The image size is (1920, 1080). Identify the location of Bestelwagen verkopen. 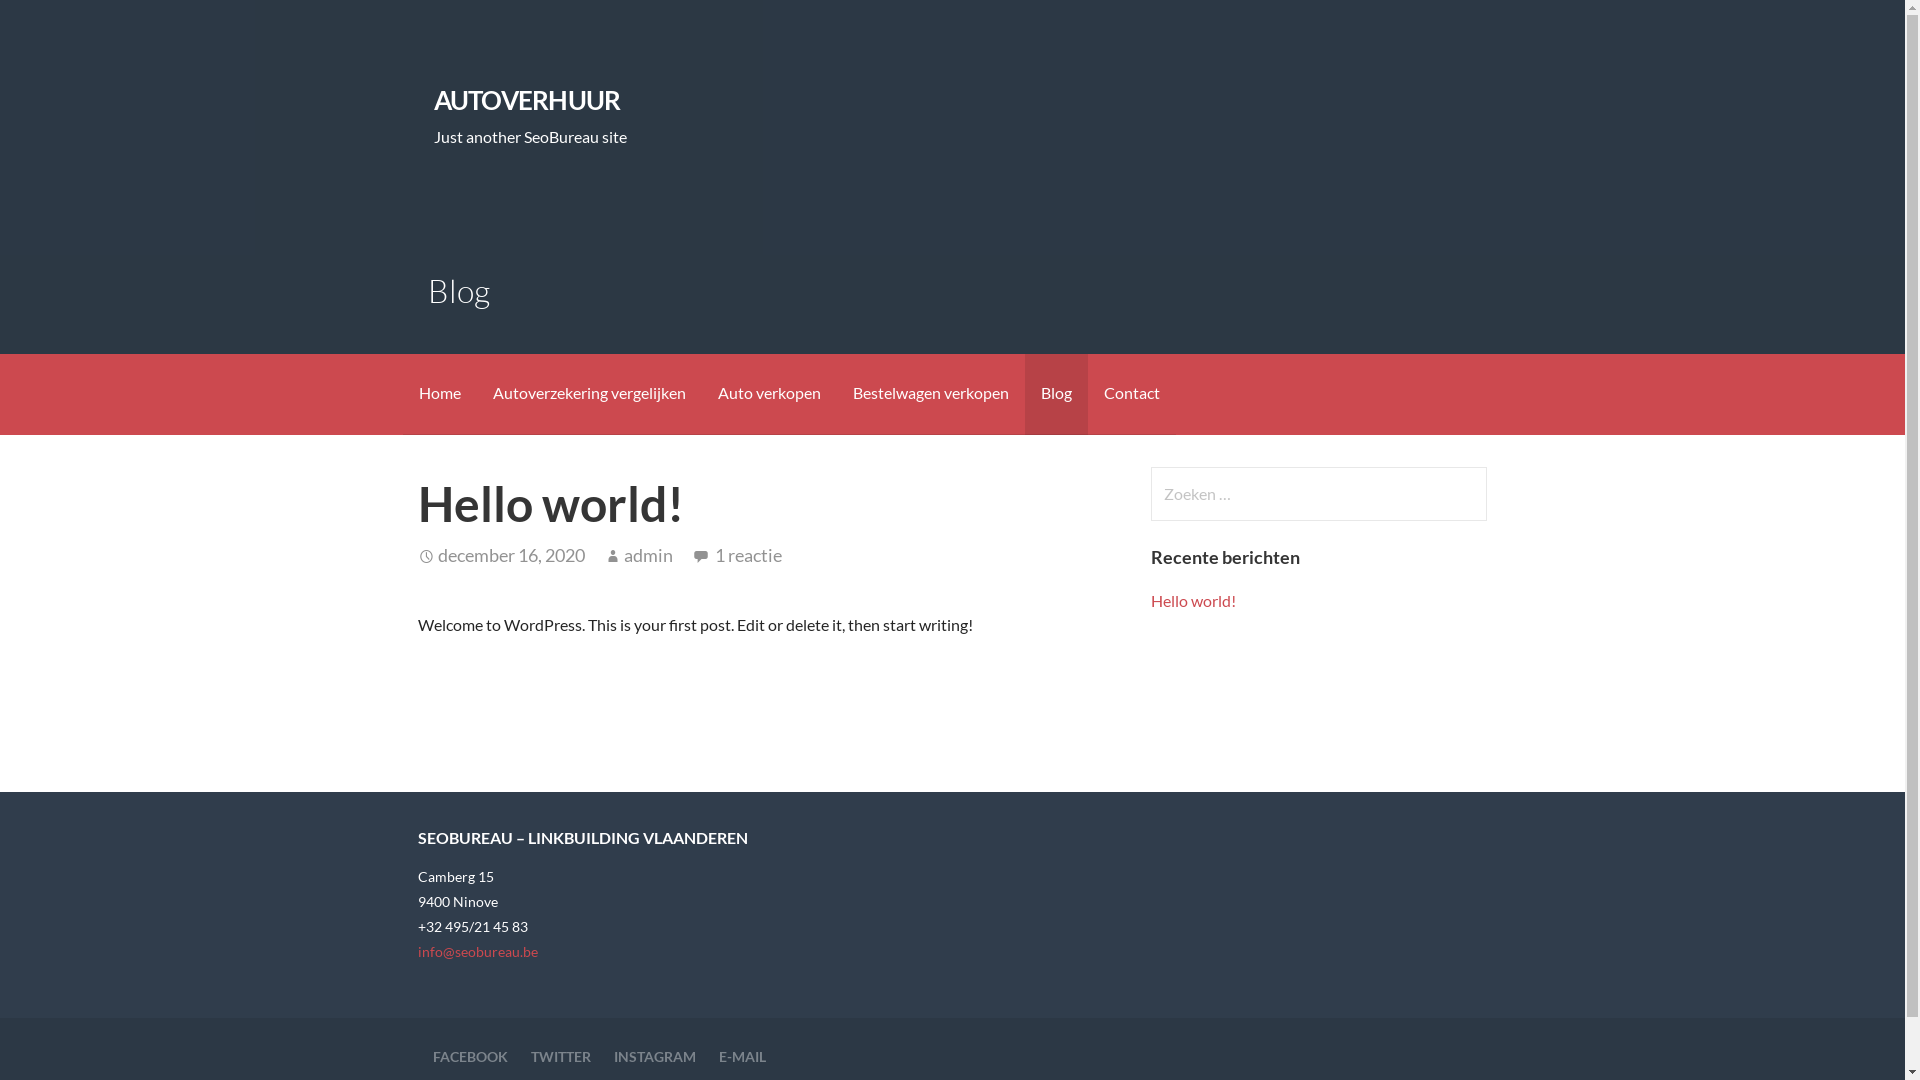
(930, 394).